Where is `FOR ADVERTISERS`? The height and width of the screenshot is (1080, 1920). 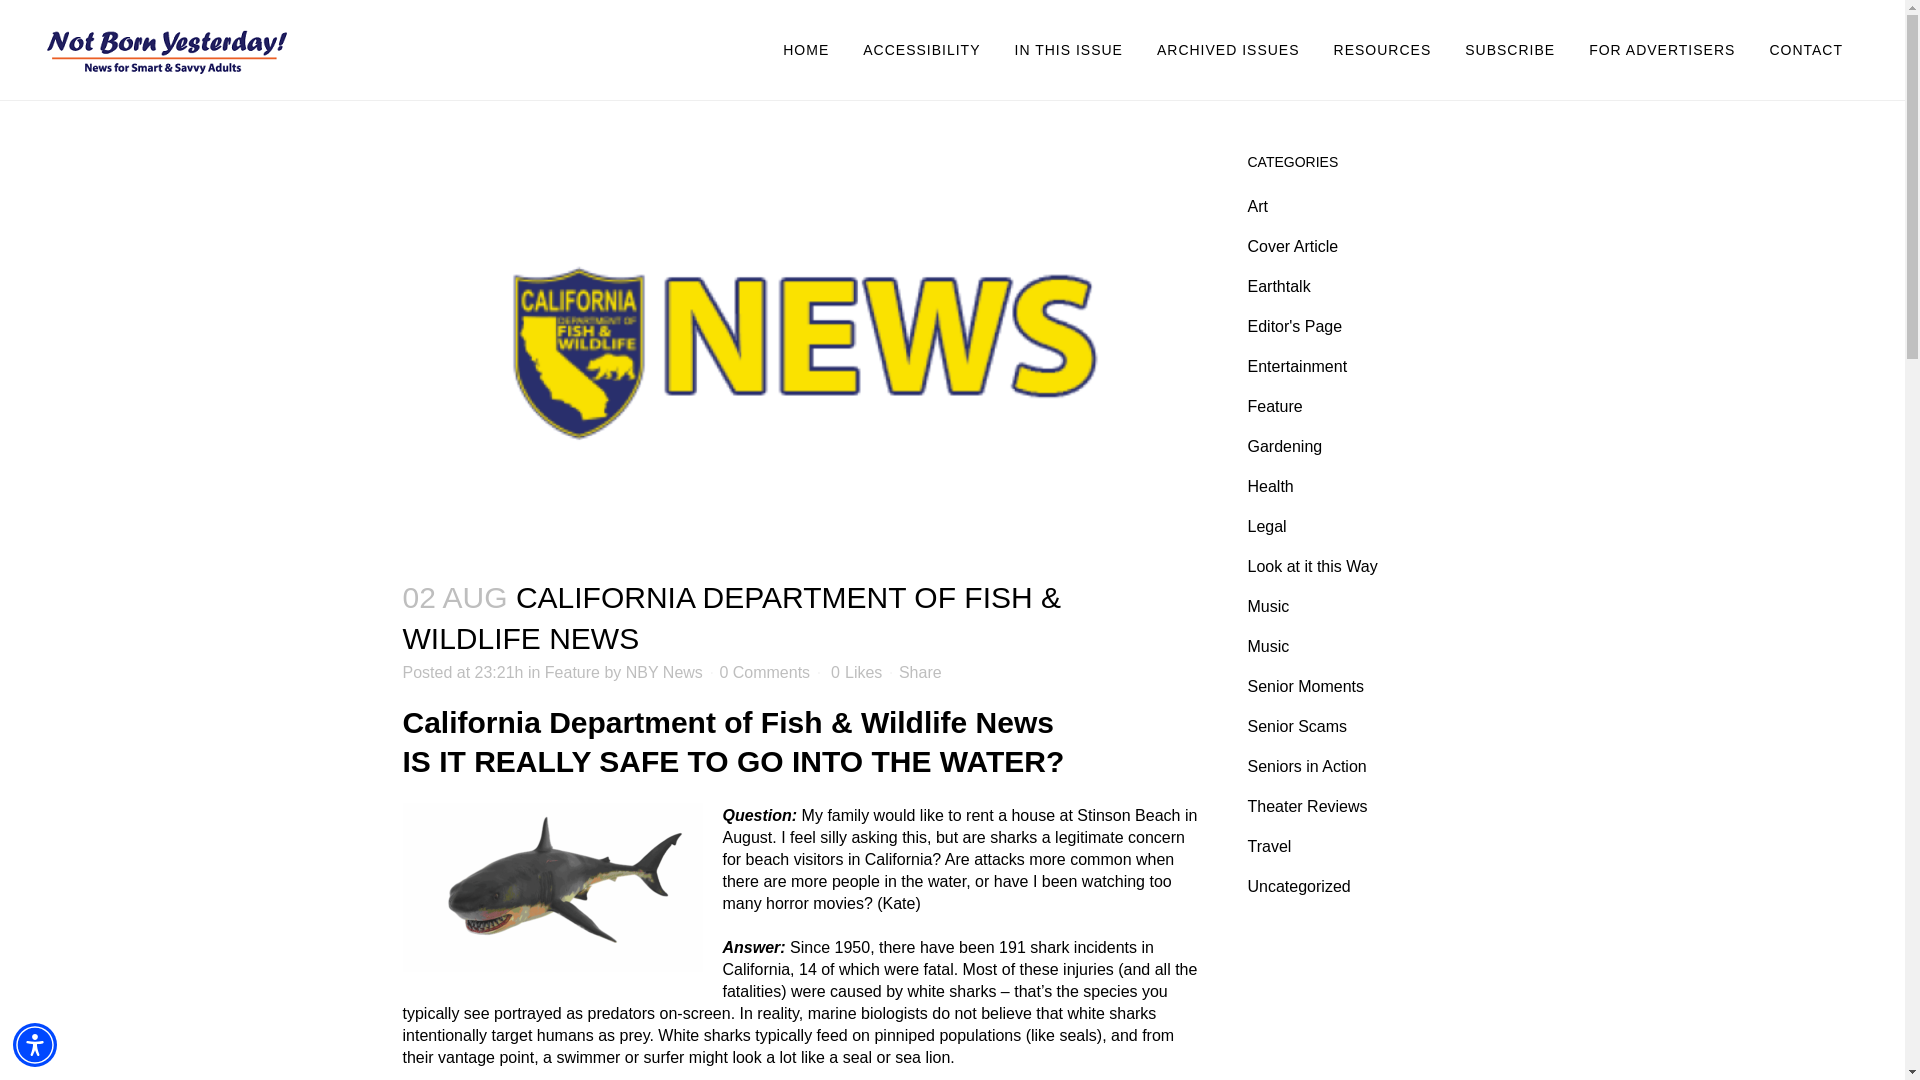
FOR ADVERTISERS is located at coordinates (1662, 50).